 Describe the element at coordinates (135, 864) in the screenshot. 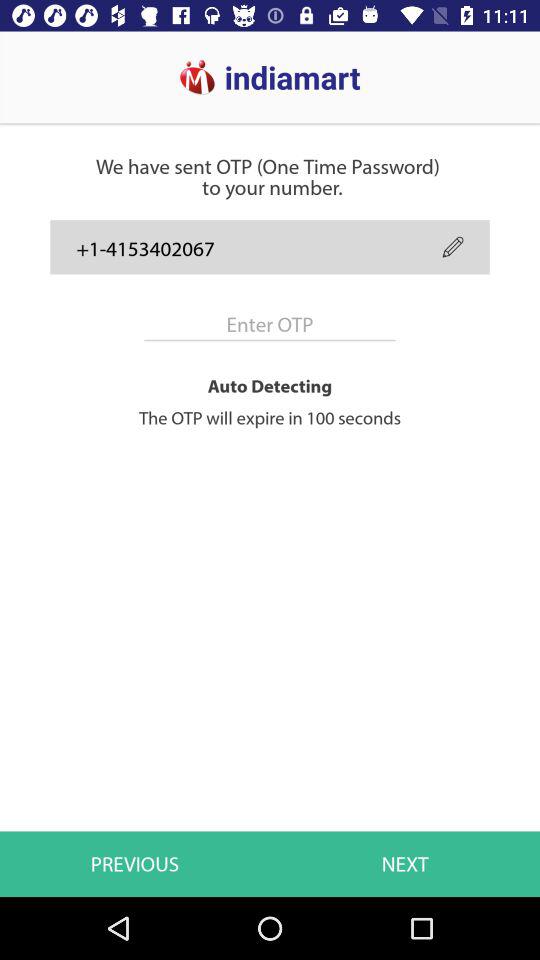

I see `launch the previous icon` at that location.